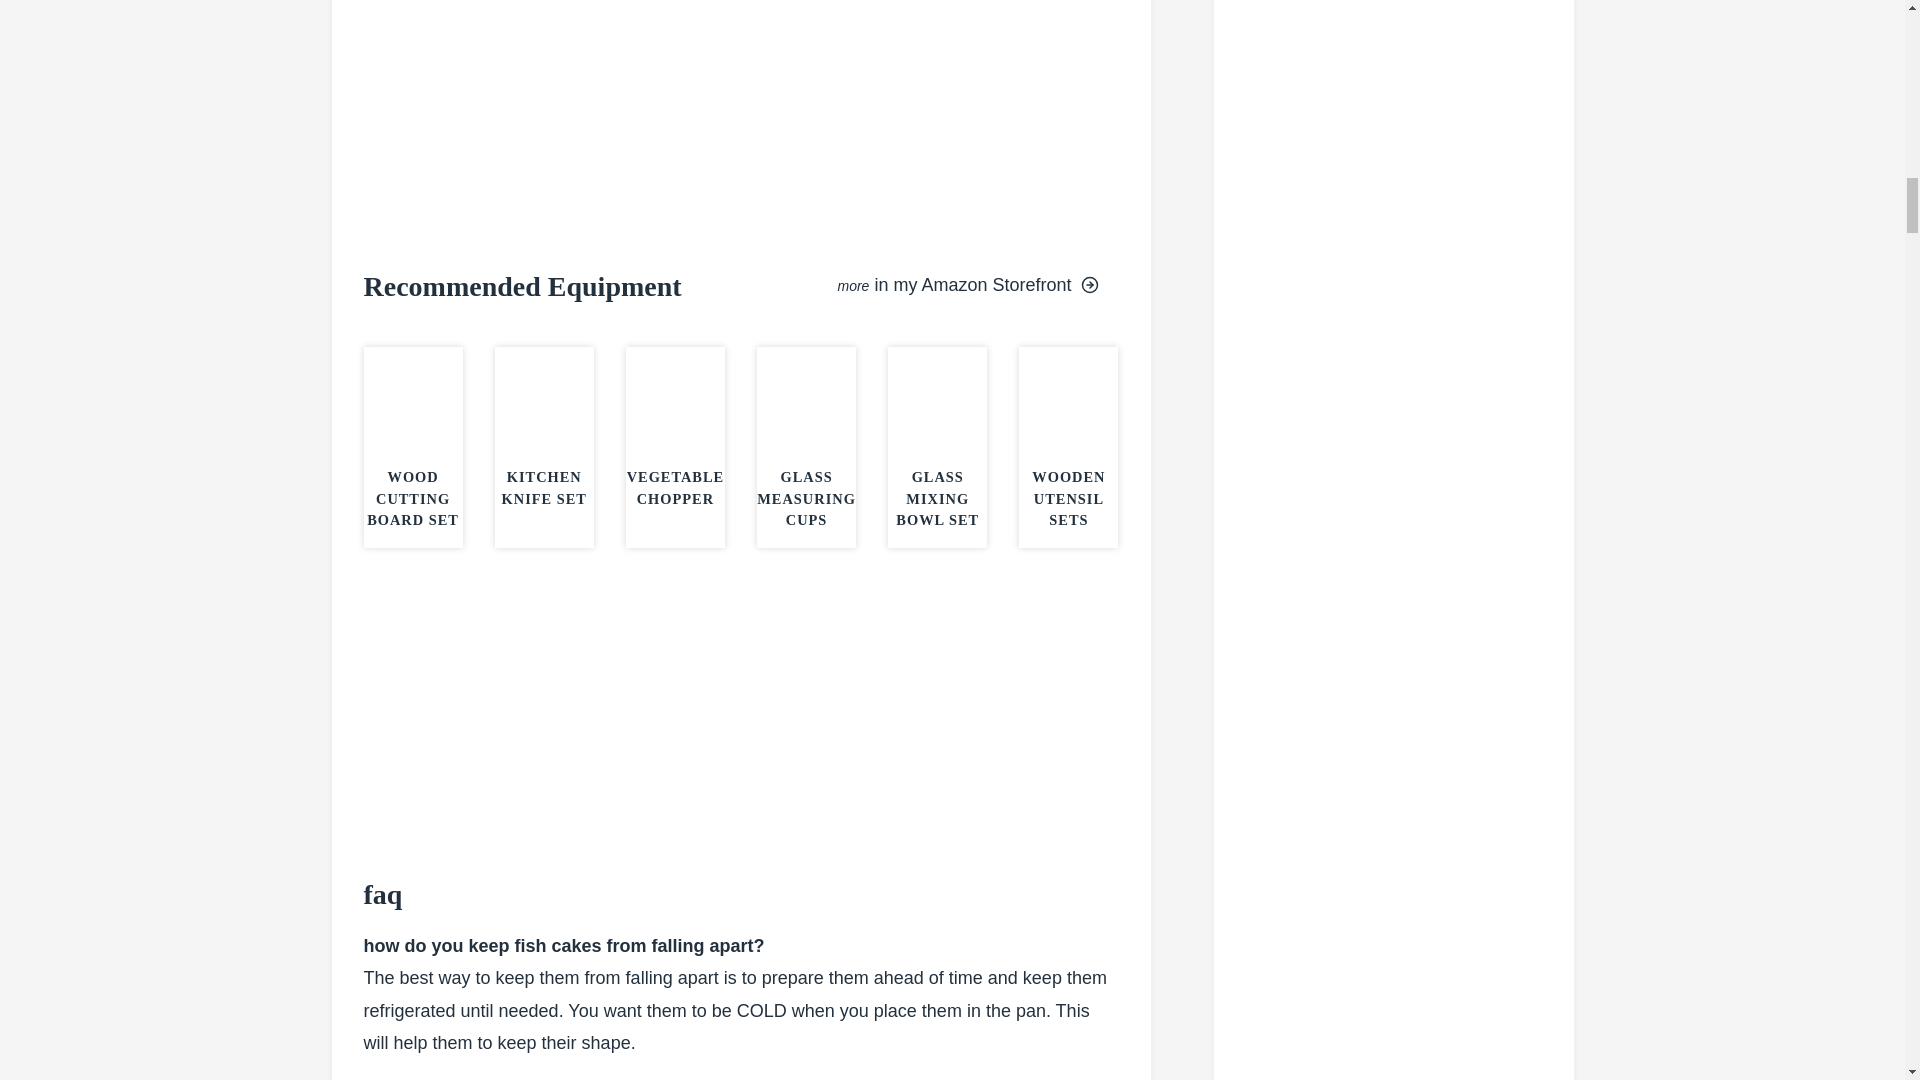 The image size is (1920, 1080). Describe the element at coordinates (412, 498) in the screenshot. I see `WOOD CUTTING BOARD SET` at that location.